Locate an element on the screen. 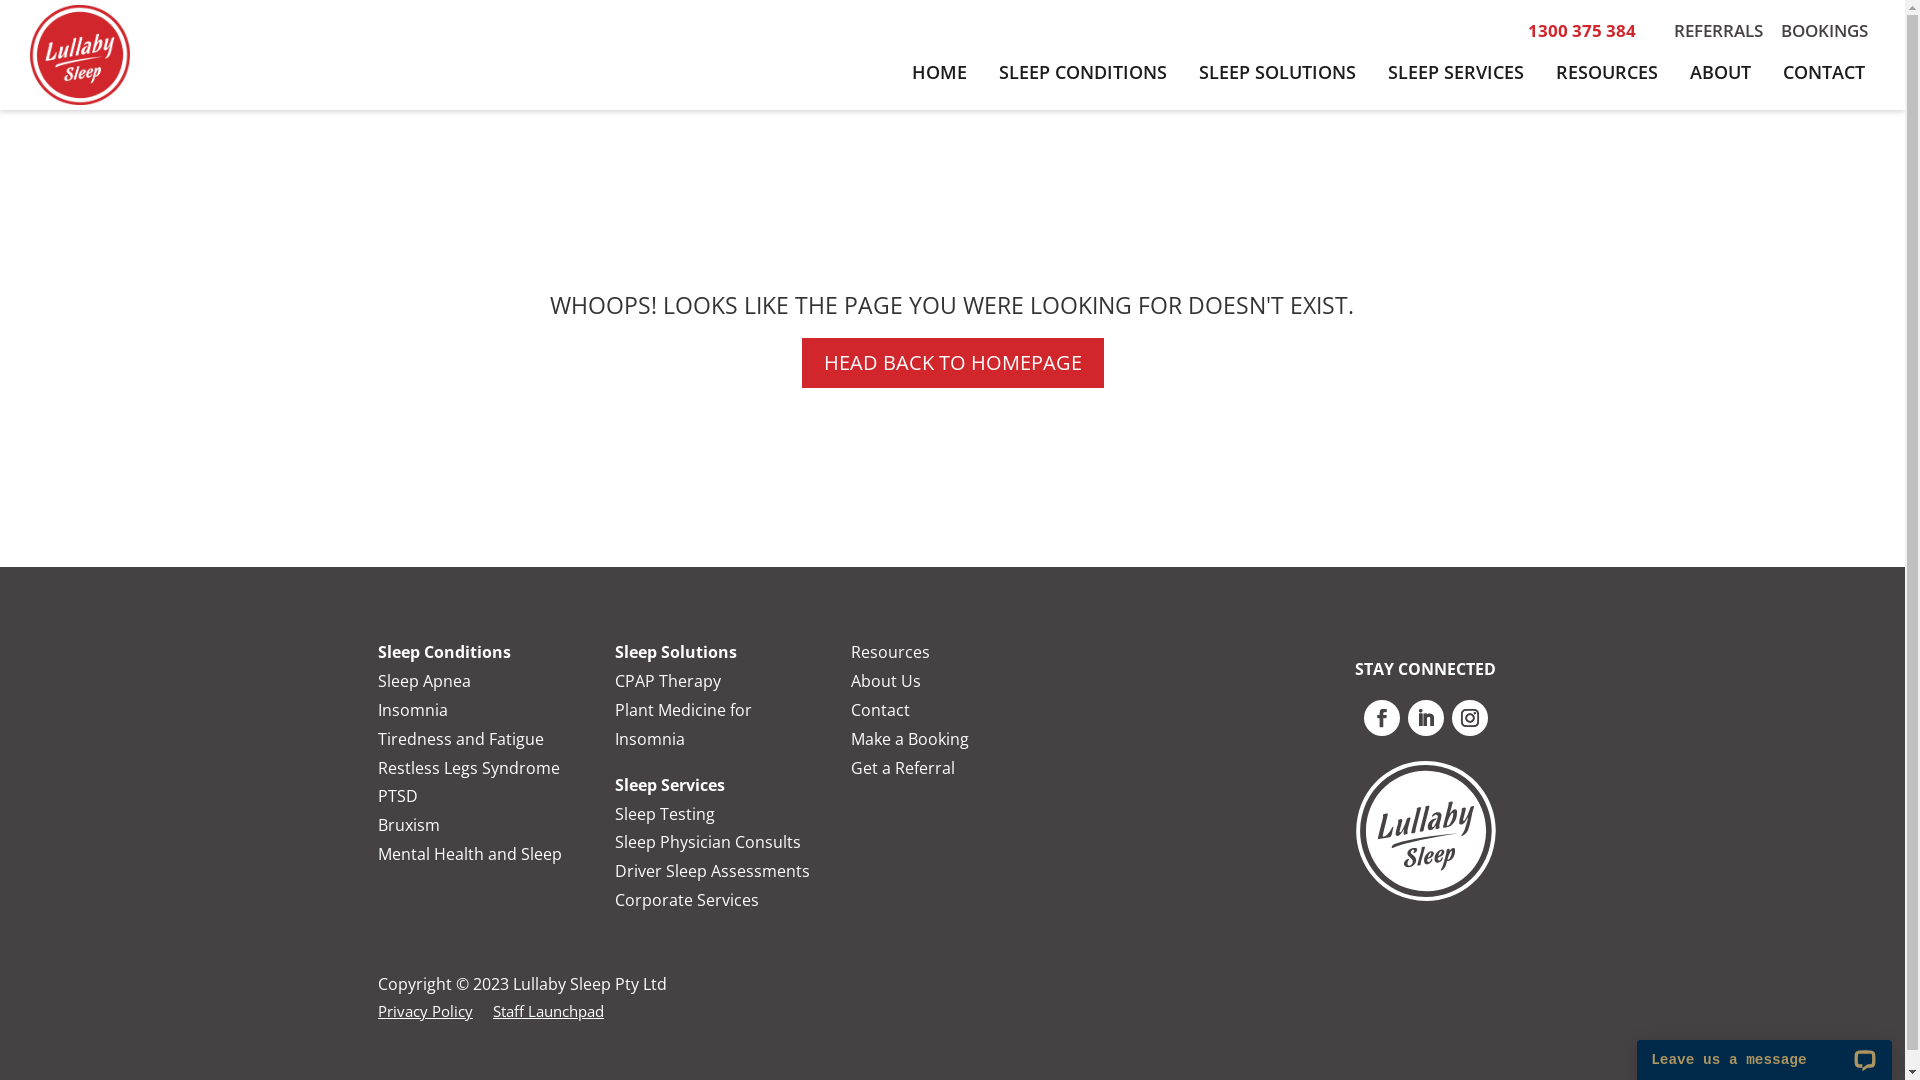  Contact is located at coordinates (880, 710).